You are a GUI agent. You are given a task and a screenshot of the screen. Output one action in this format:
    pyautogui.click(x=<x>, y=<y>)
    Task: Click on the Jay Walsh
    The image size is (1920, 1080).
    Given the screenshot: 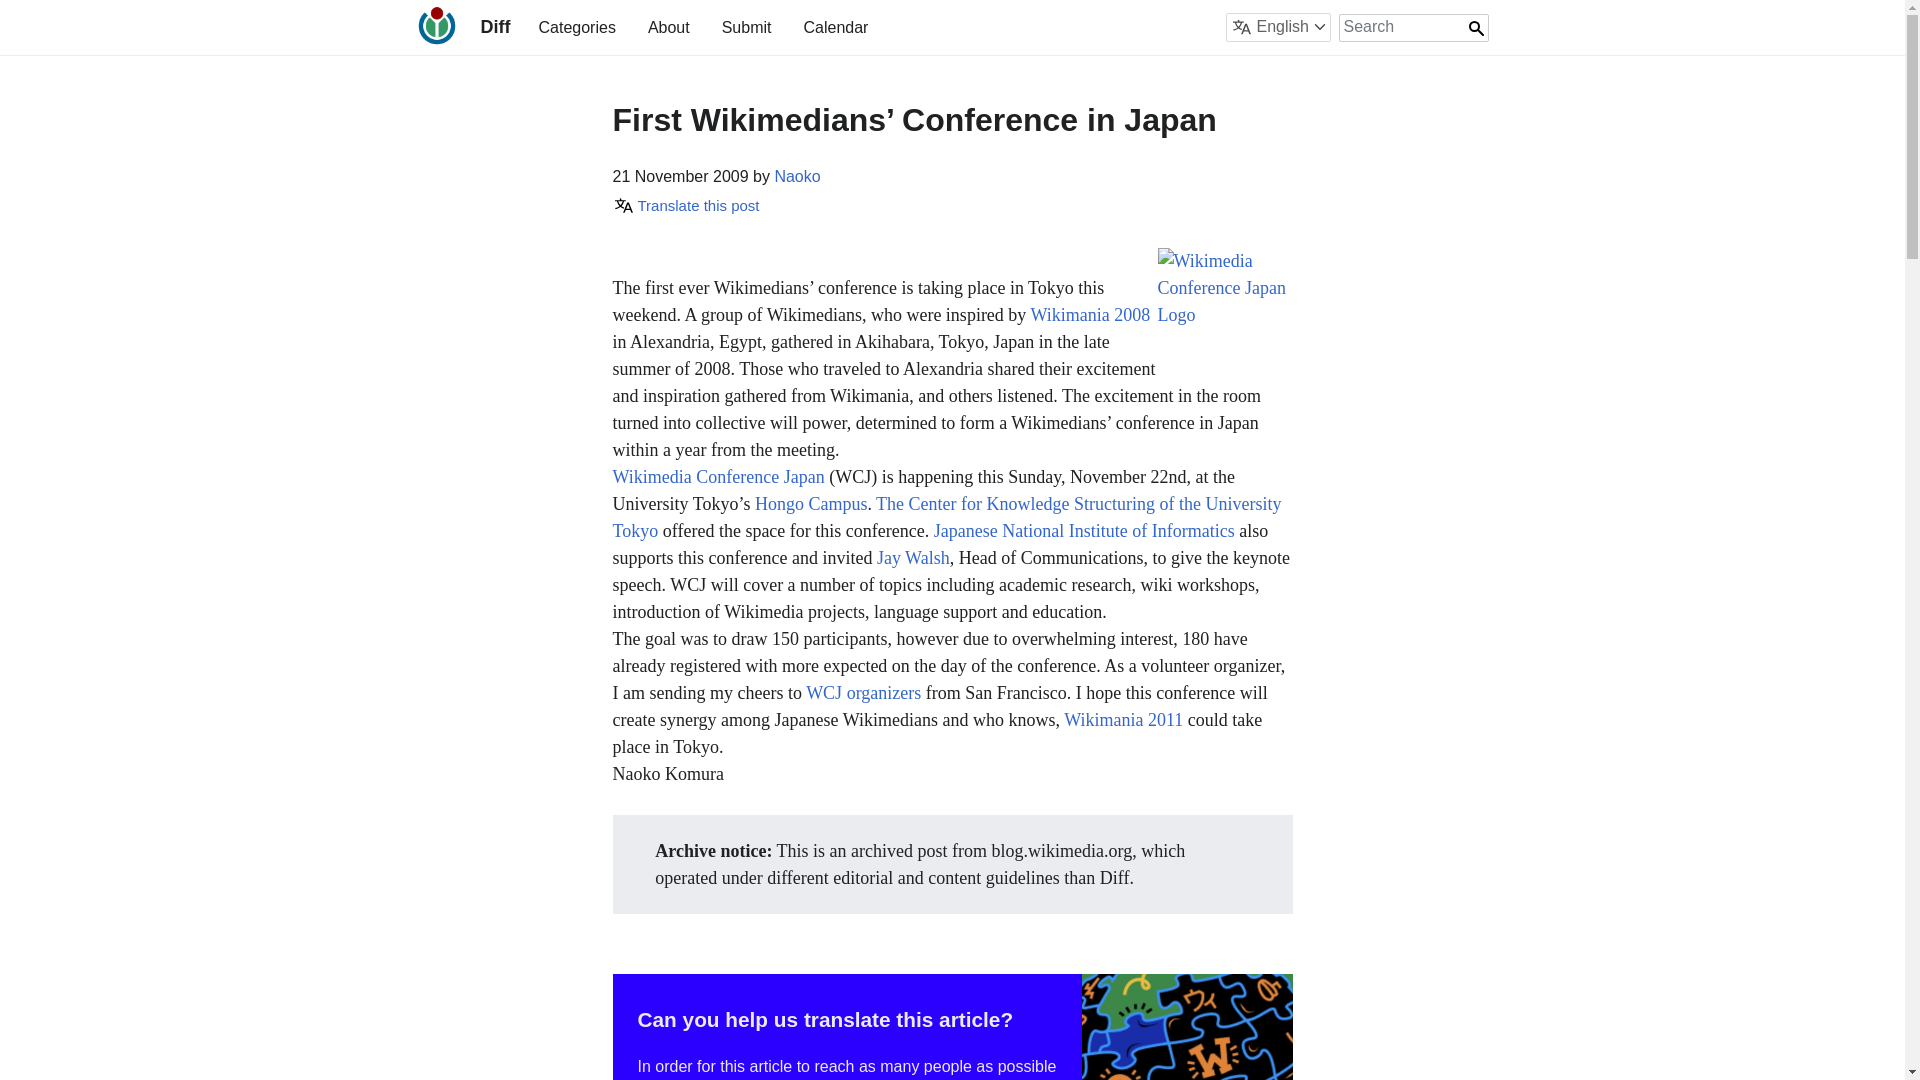 What is the action you would take?
    pyautogui.click(x=914, y=558)
    